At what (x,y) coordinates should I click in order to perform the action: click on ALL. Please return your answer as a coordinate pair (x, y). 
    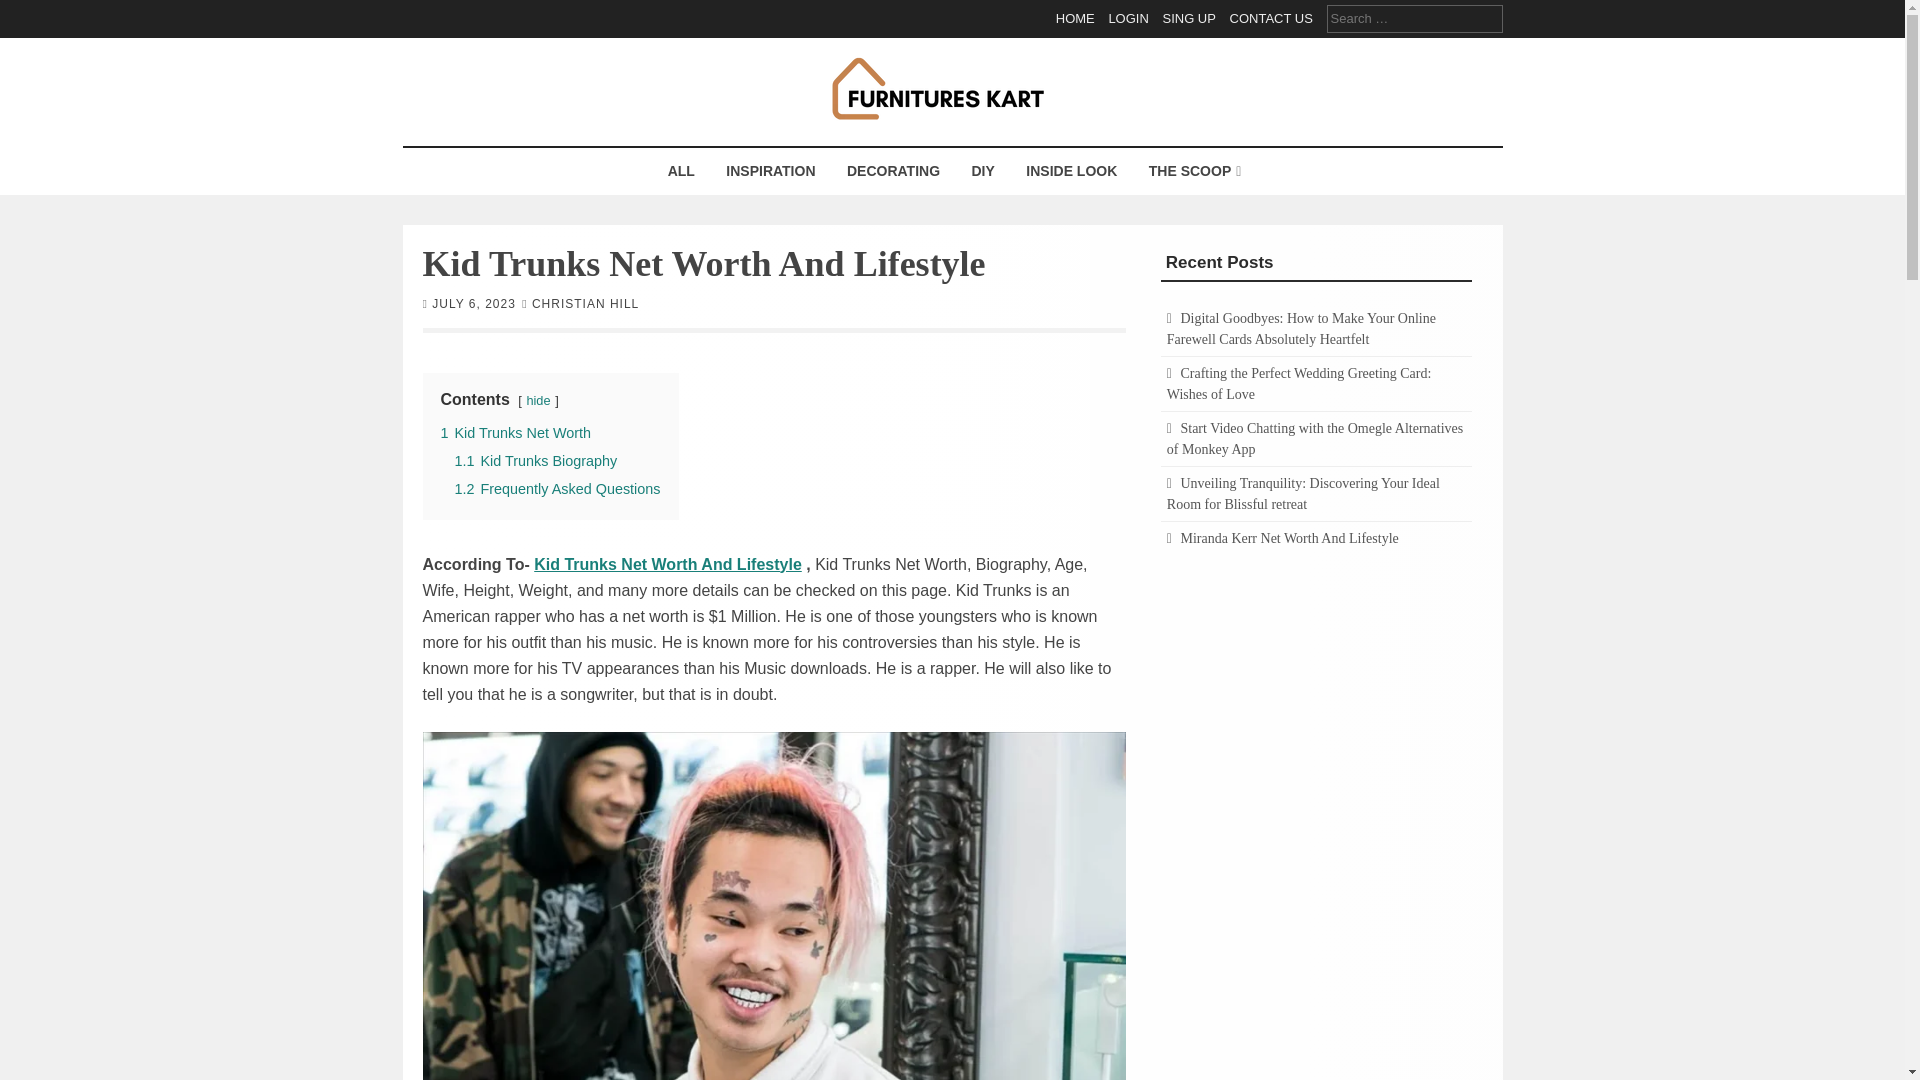
    Looking at the image, I should click on (681, 171).